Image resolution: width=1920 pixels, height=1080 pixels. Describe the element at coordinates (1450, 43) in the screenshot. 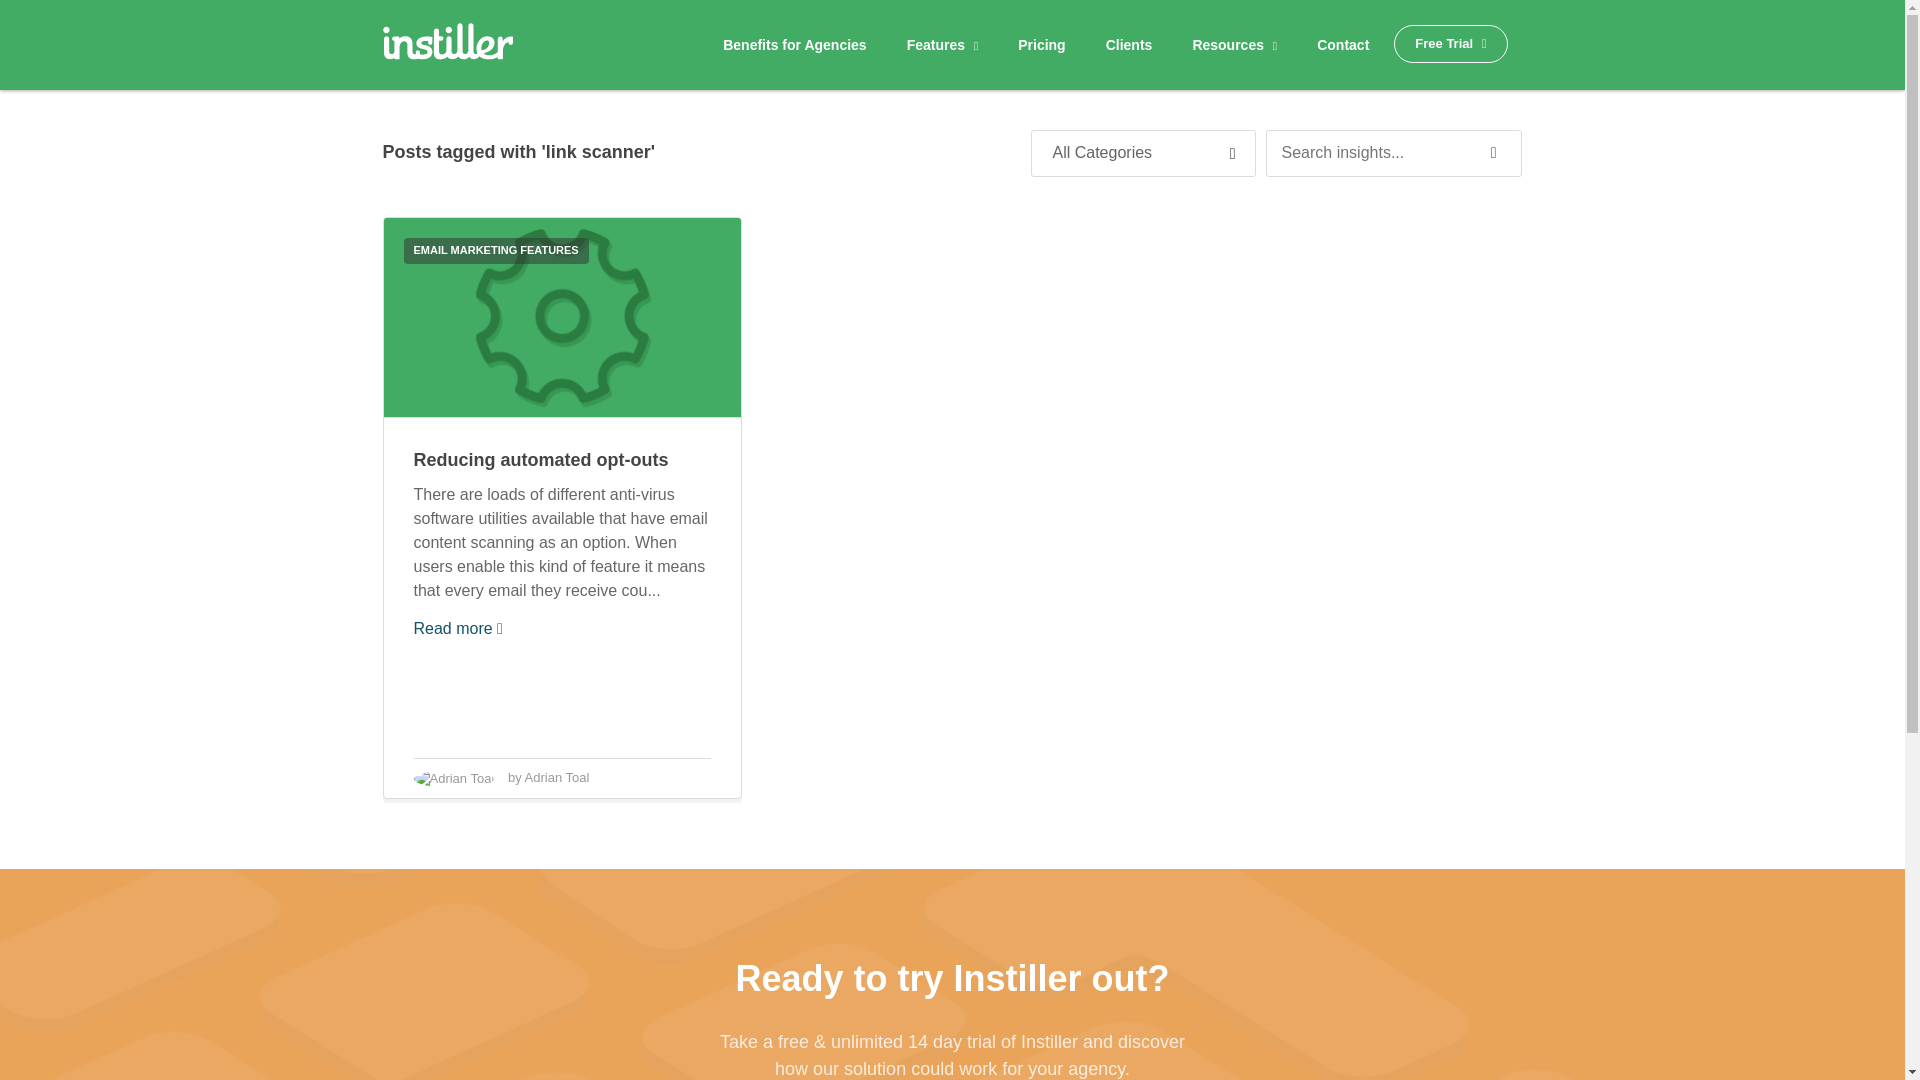

I see `Free Trial` at that location.